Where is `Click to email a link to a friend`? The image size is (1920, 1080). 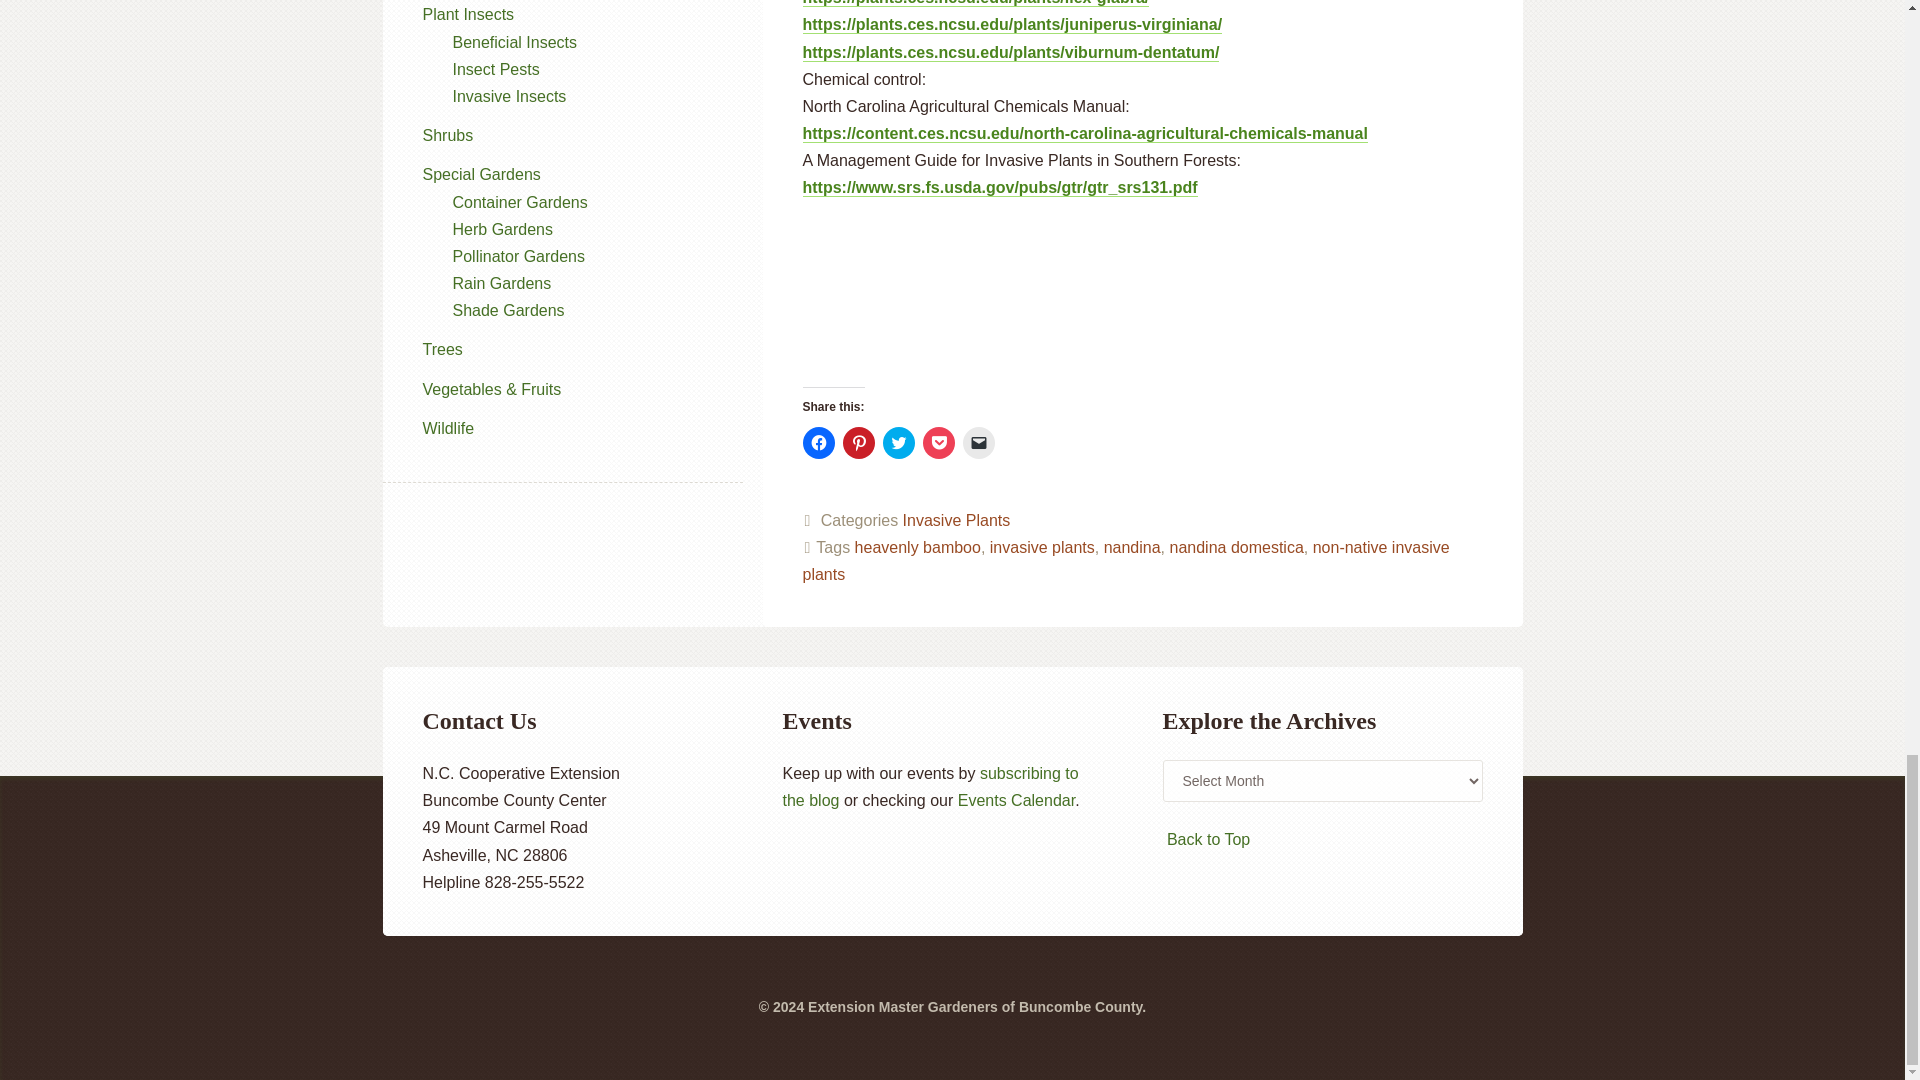 Click to email a link to a friend is located at coordinates (978, 442).